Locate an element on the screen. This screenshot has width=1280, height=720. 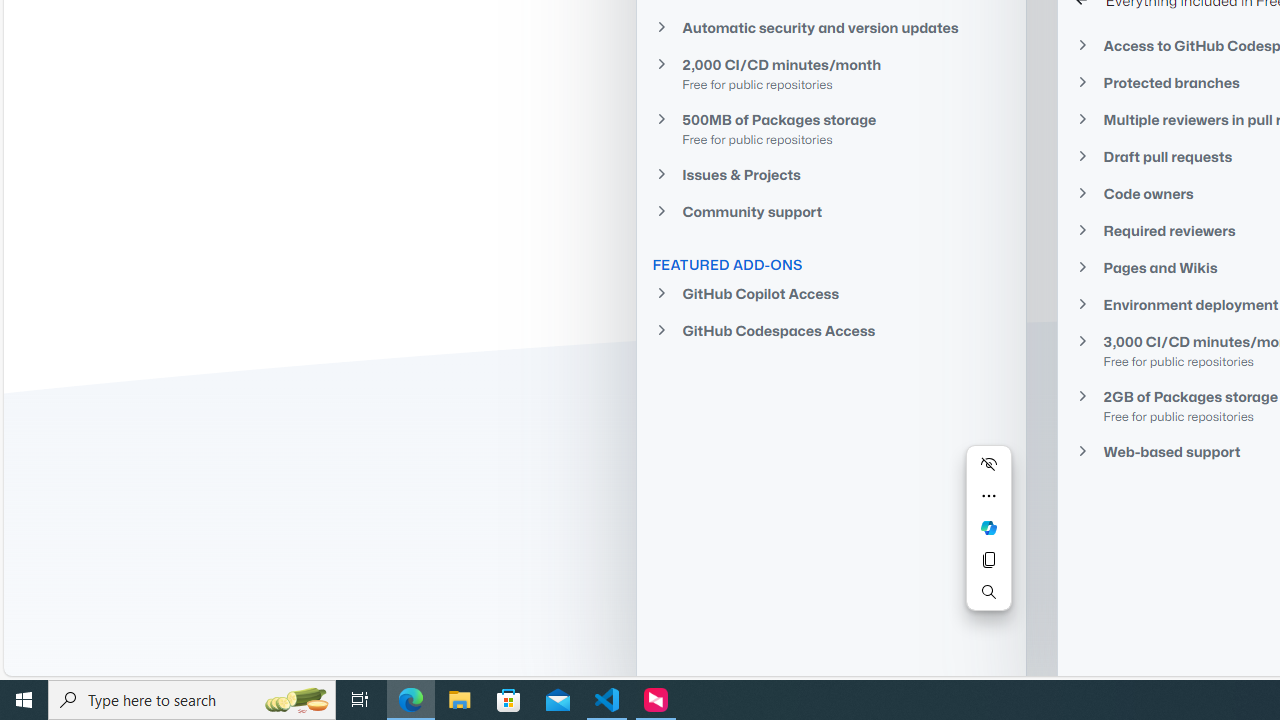
Mini menu on text selection is located at coordinates (988, 540).